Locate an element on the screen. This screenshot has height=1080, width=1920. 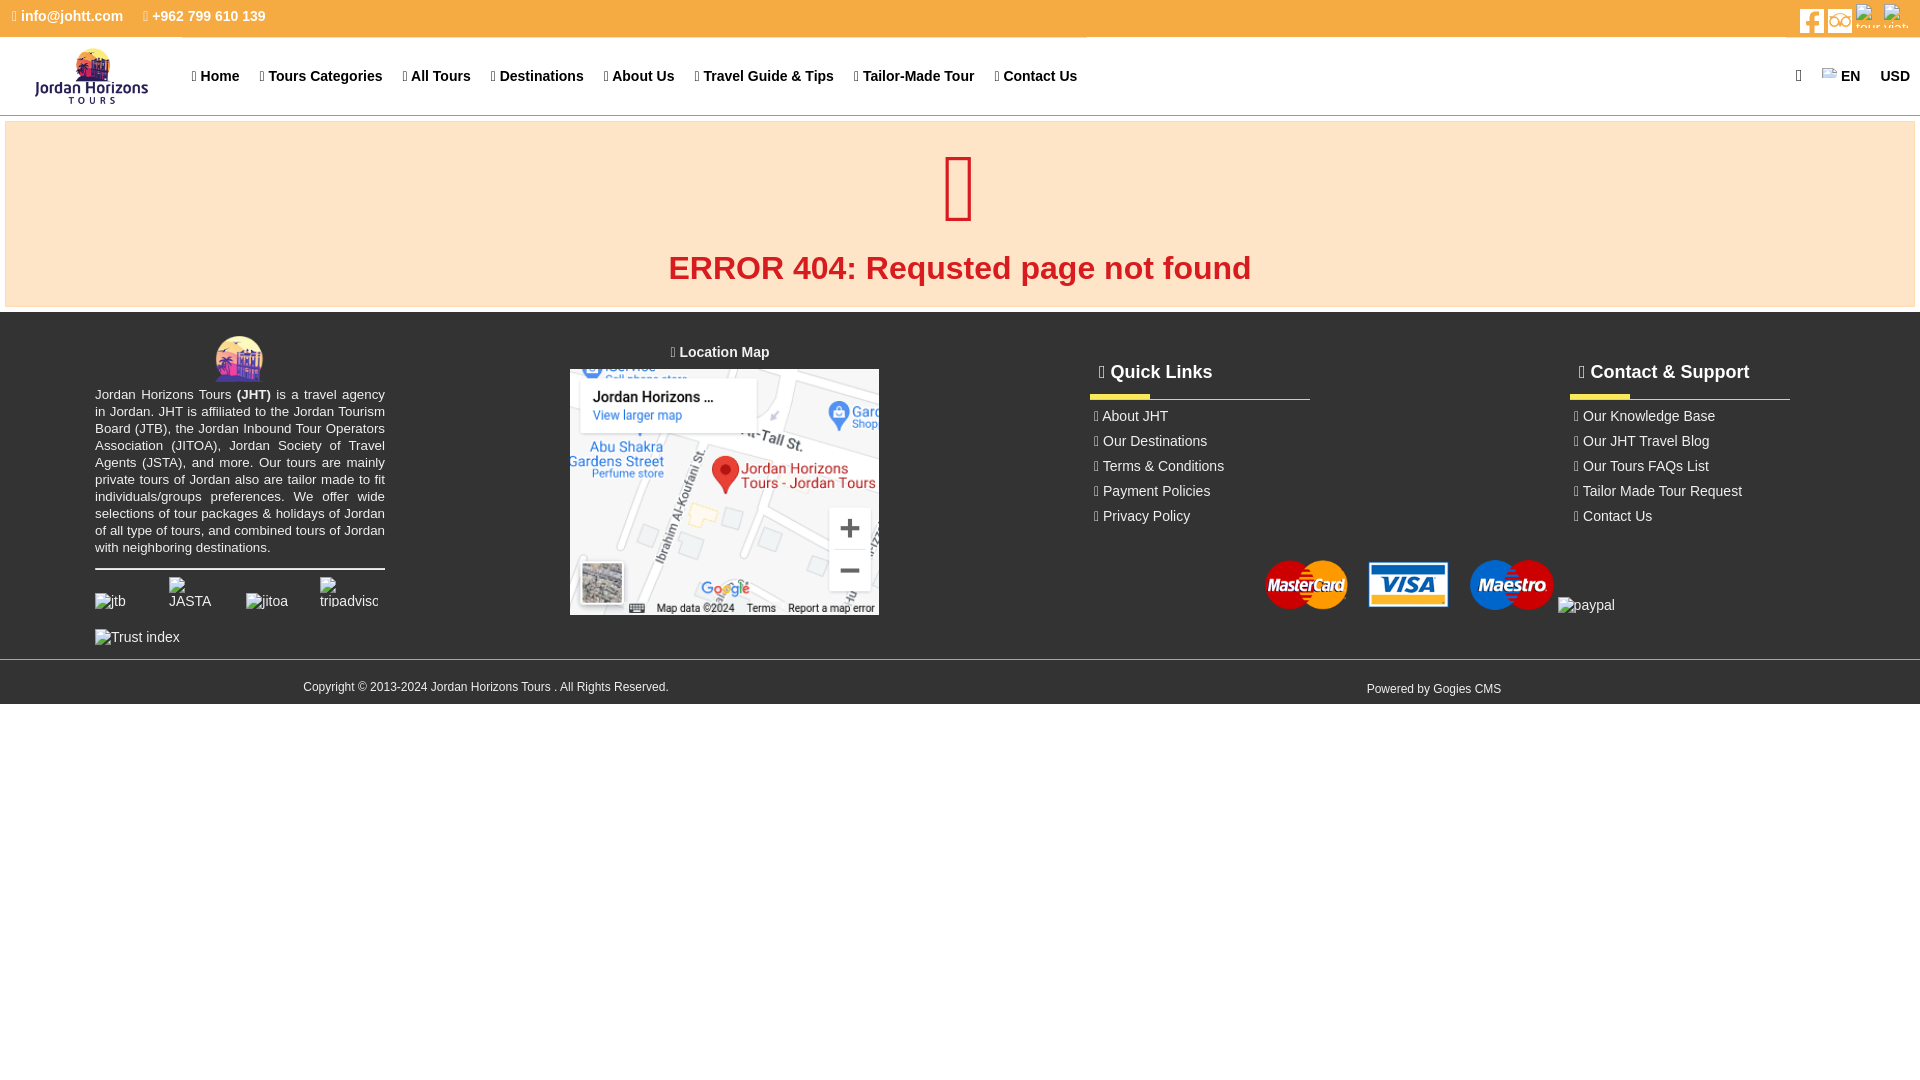
Tailor-Made Tour is located at coordinates (914, 75).